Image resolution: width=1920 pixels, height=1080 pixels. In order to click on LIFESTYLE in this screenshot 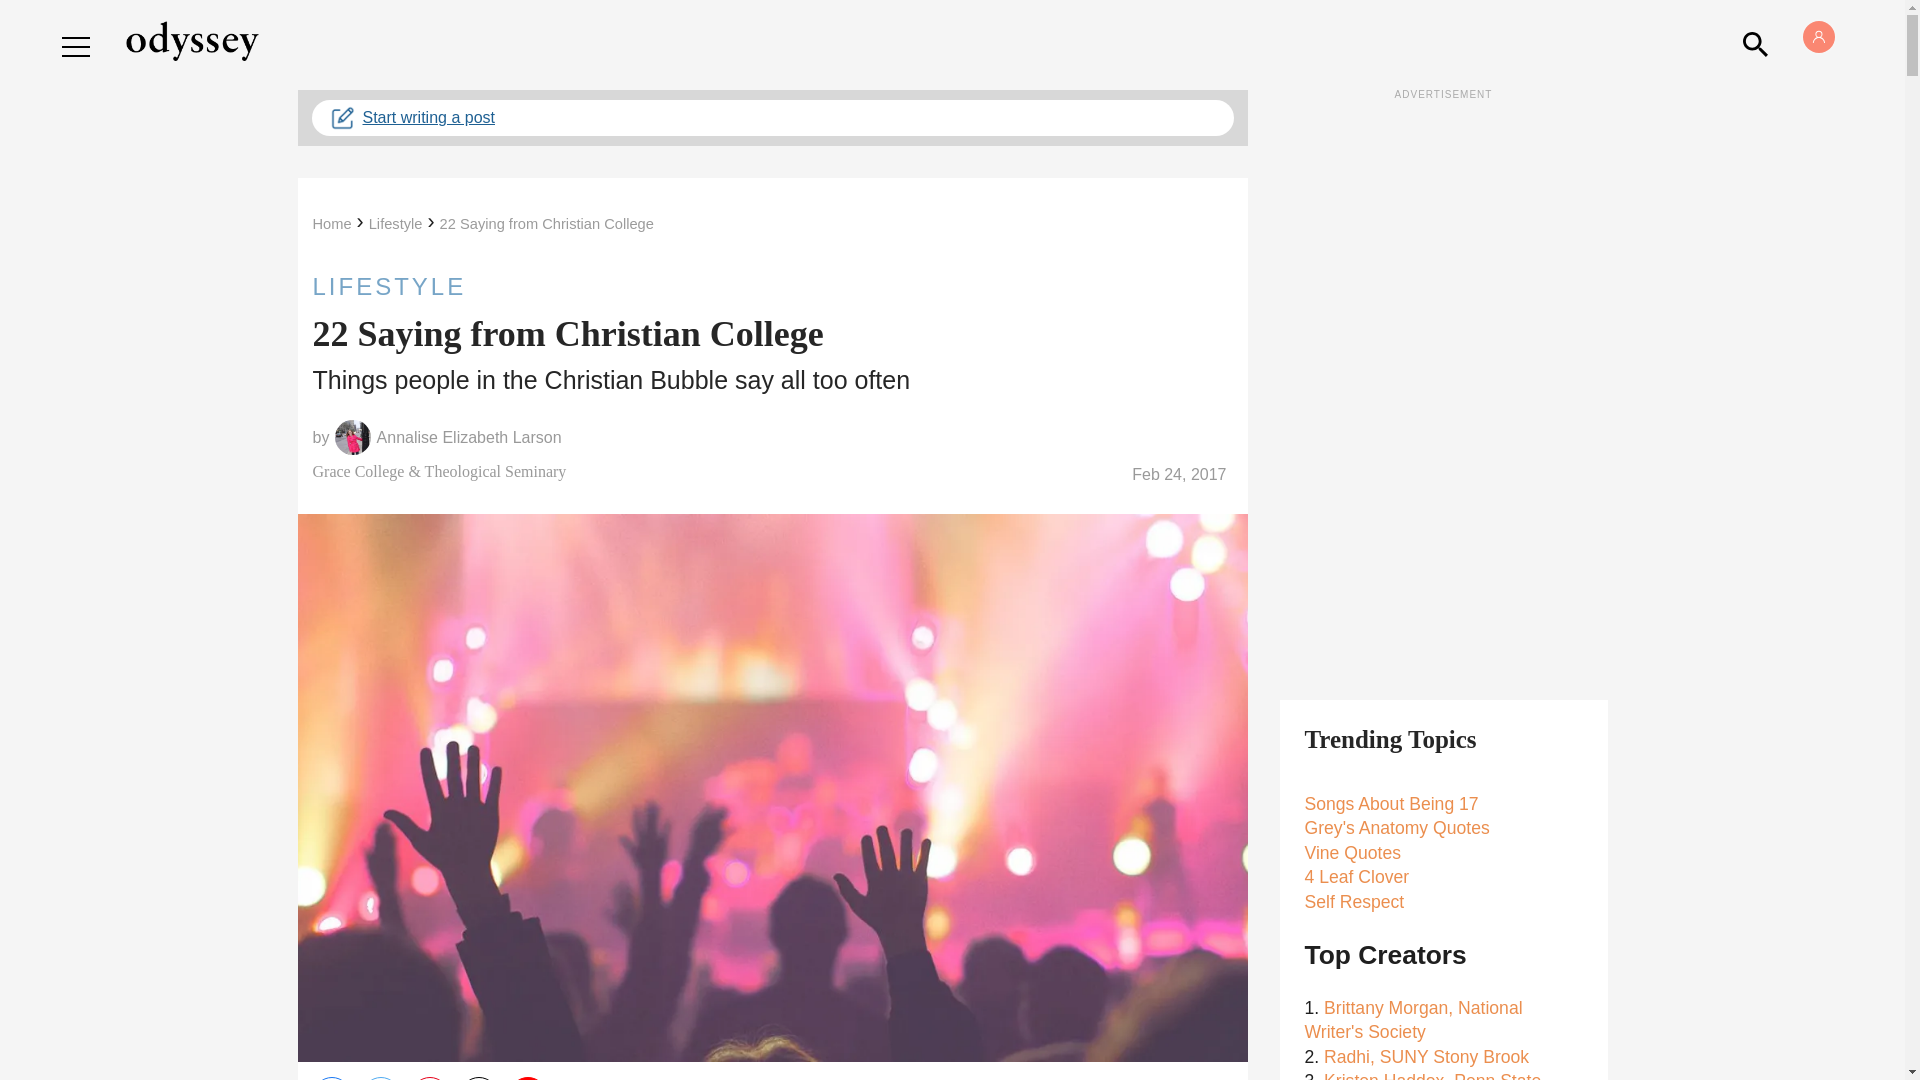, I will do `click(772, 286)`.